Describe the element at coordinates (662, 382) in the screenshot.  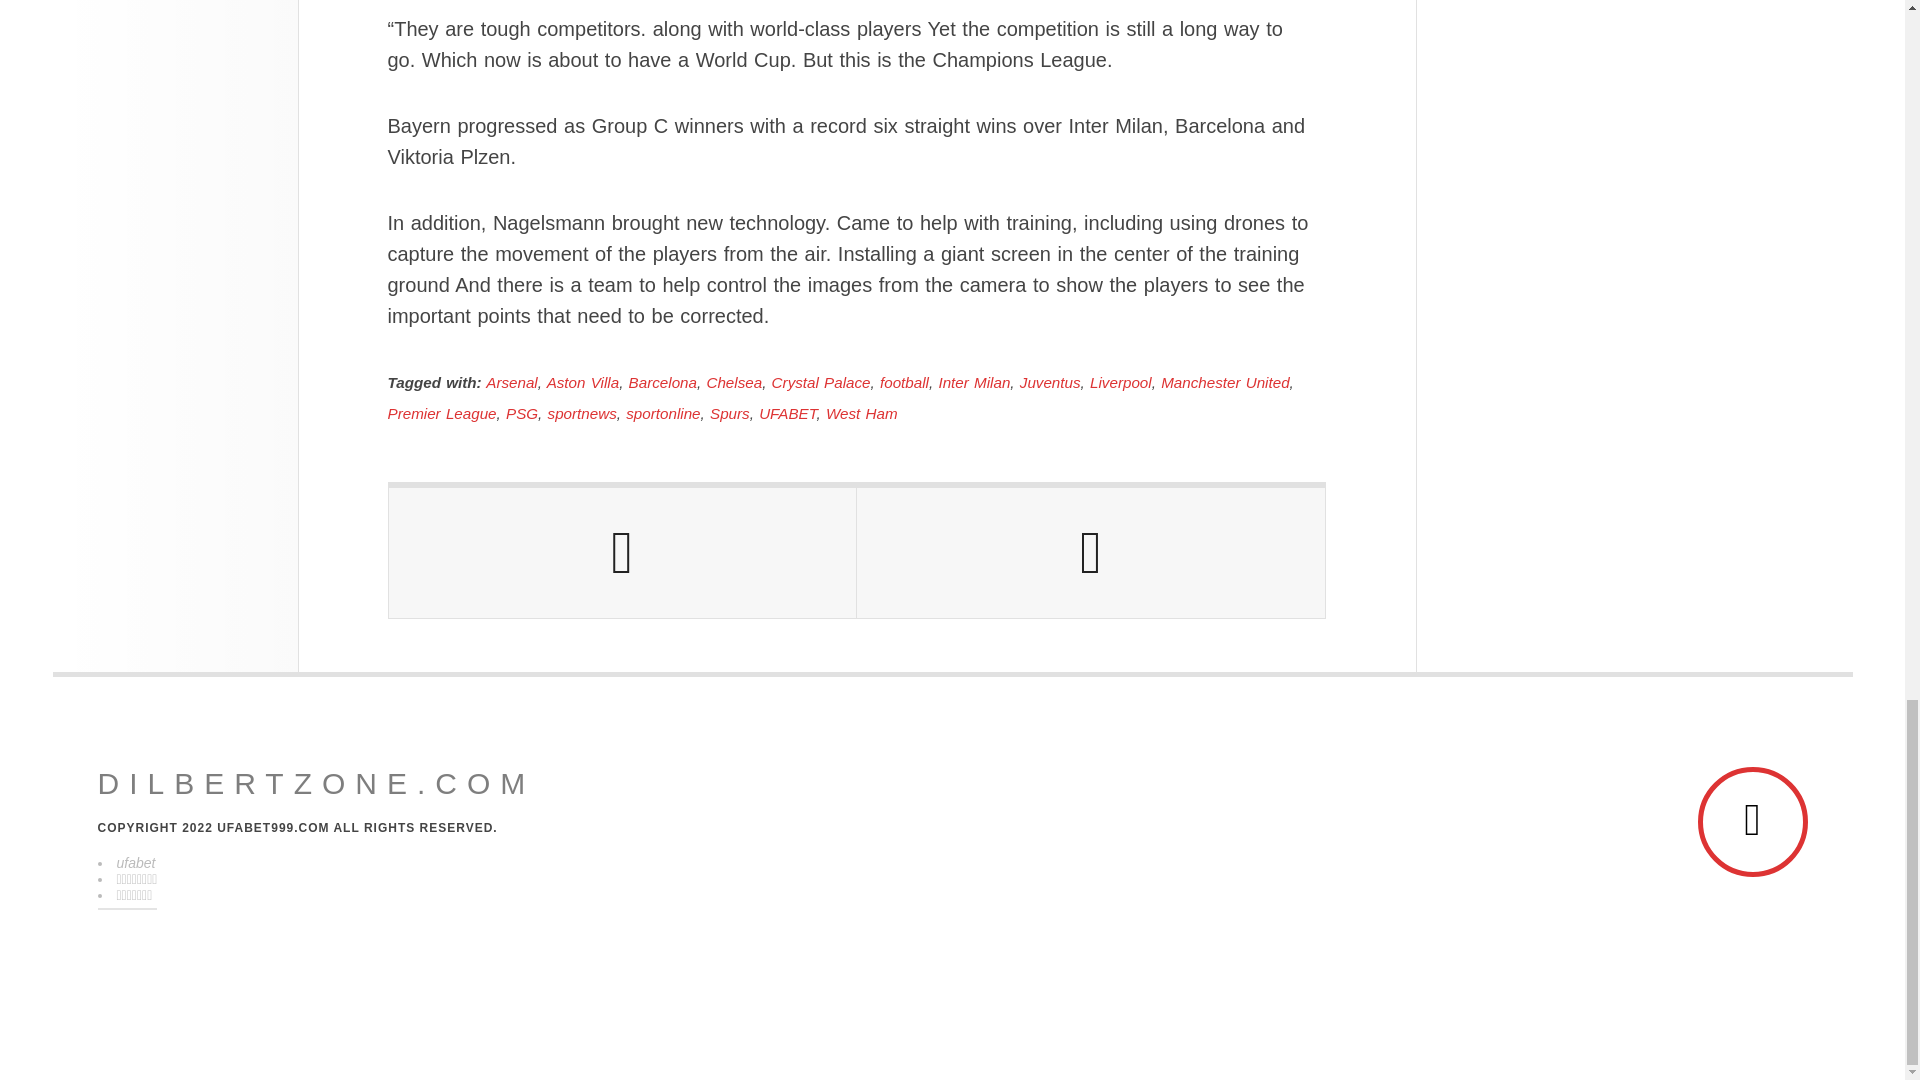
I see `Barcelona` at that location.